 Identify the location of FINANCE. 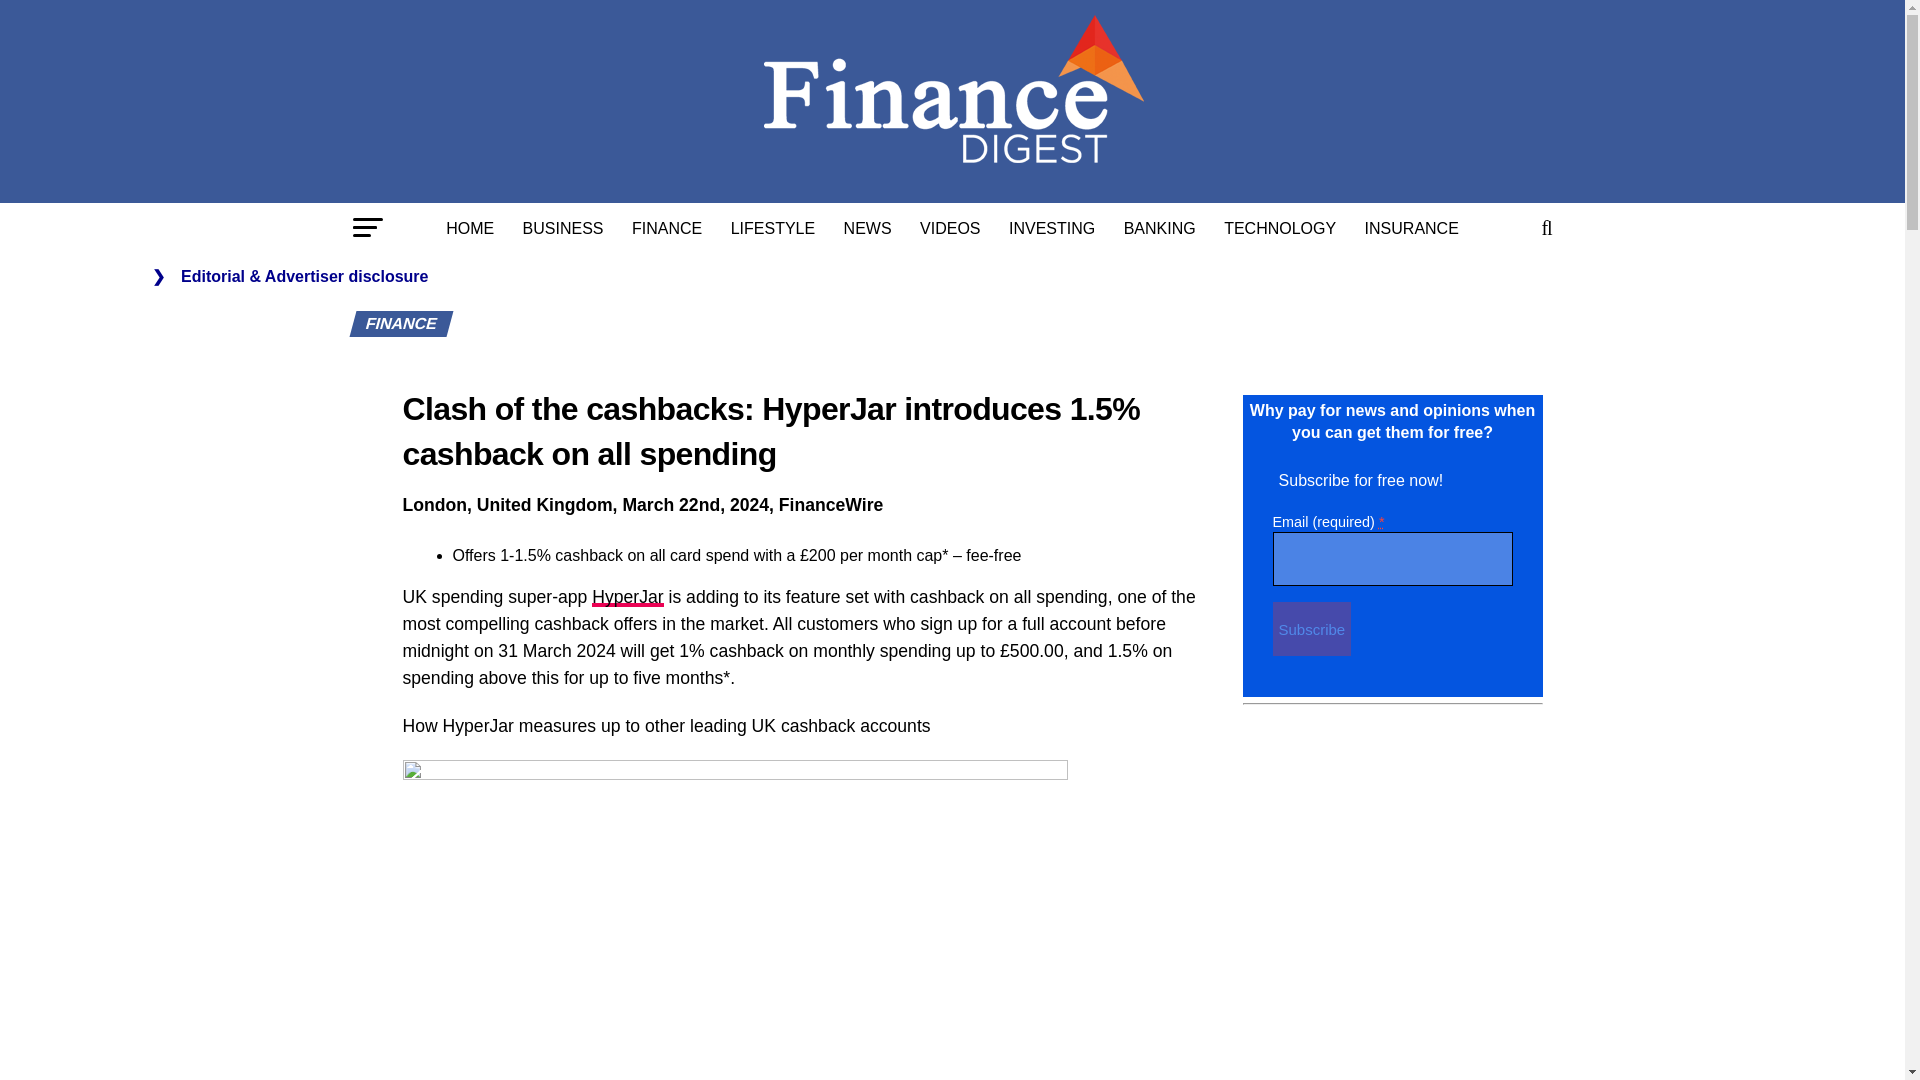
(667, 228).